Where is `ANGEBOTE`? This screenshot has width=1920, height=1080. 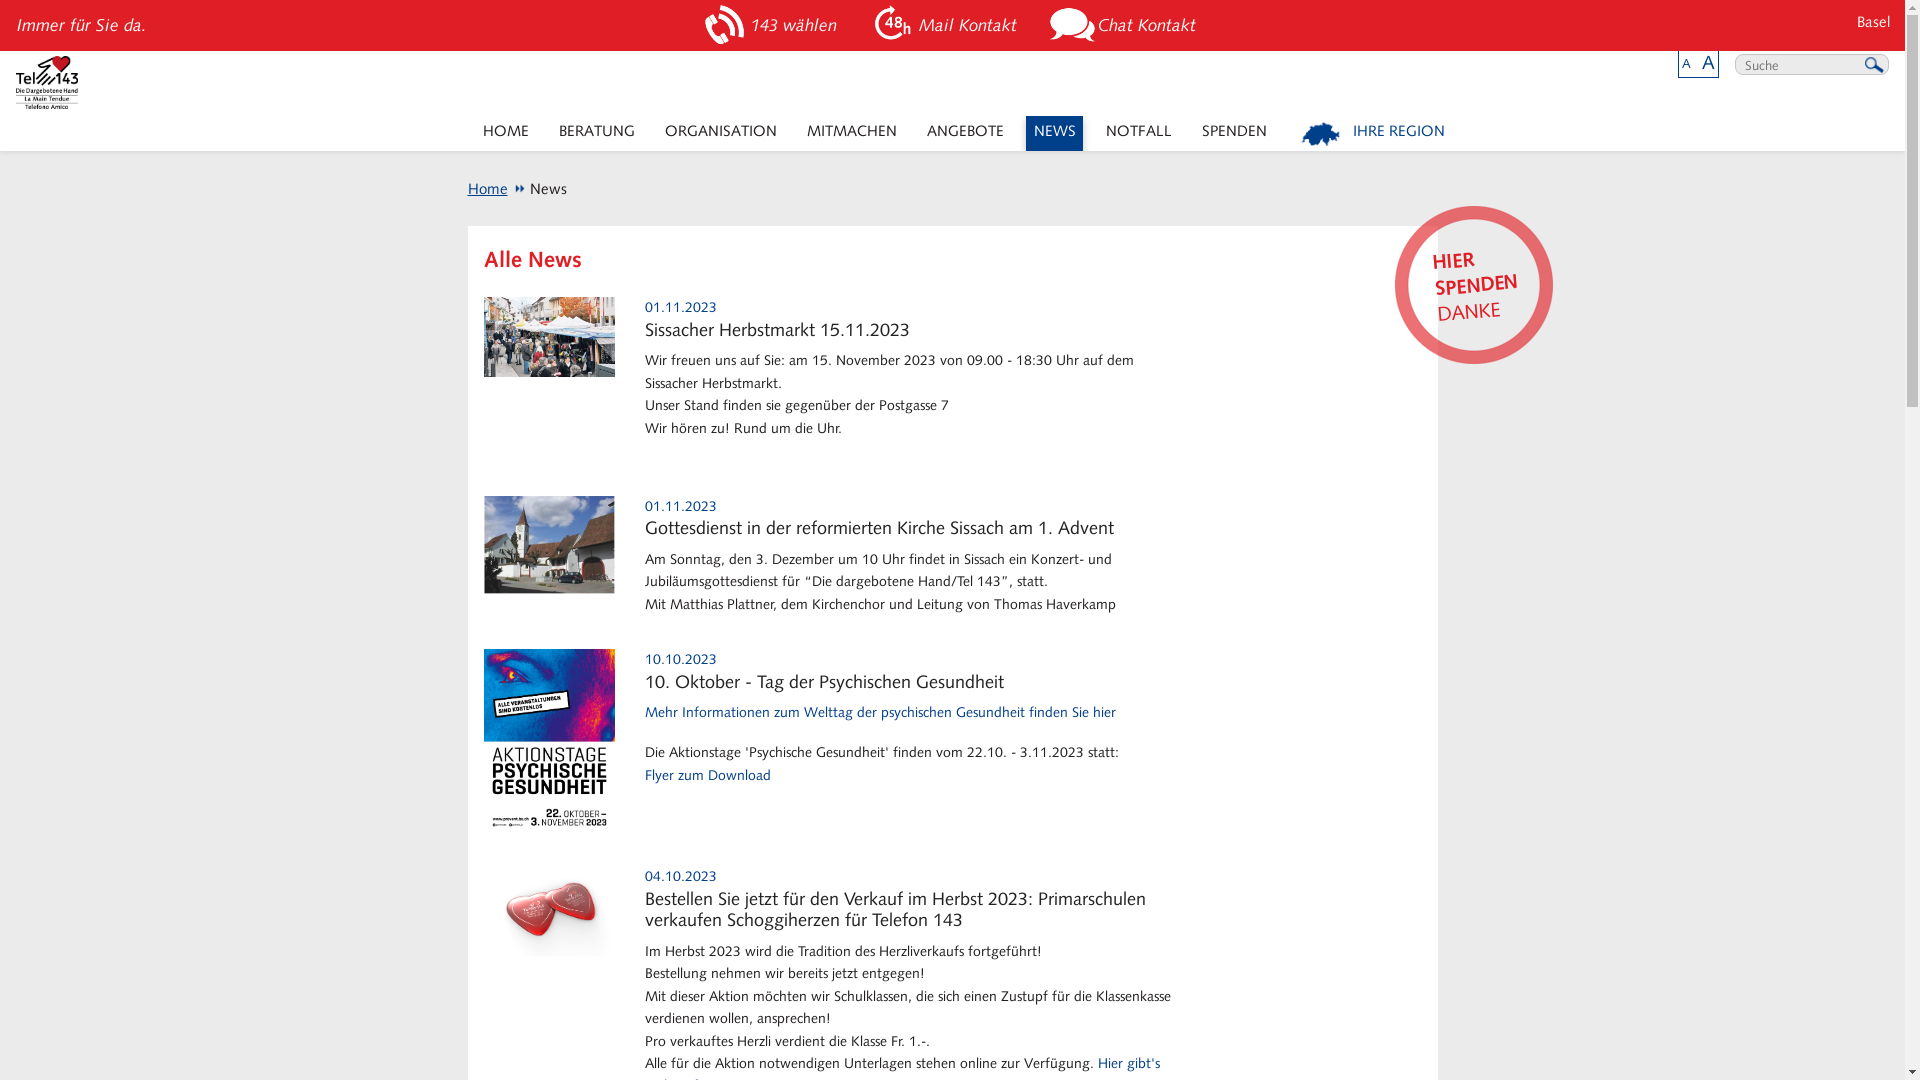 ANGEBOTE is located at coordinates (965, 134).